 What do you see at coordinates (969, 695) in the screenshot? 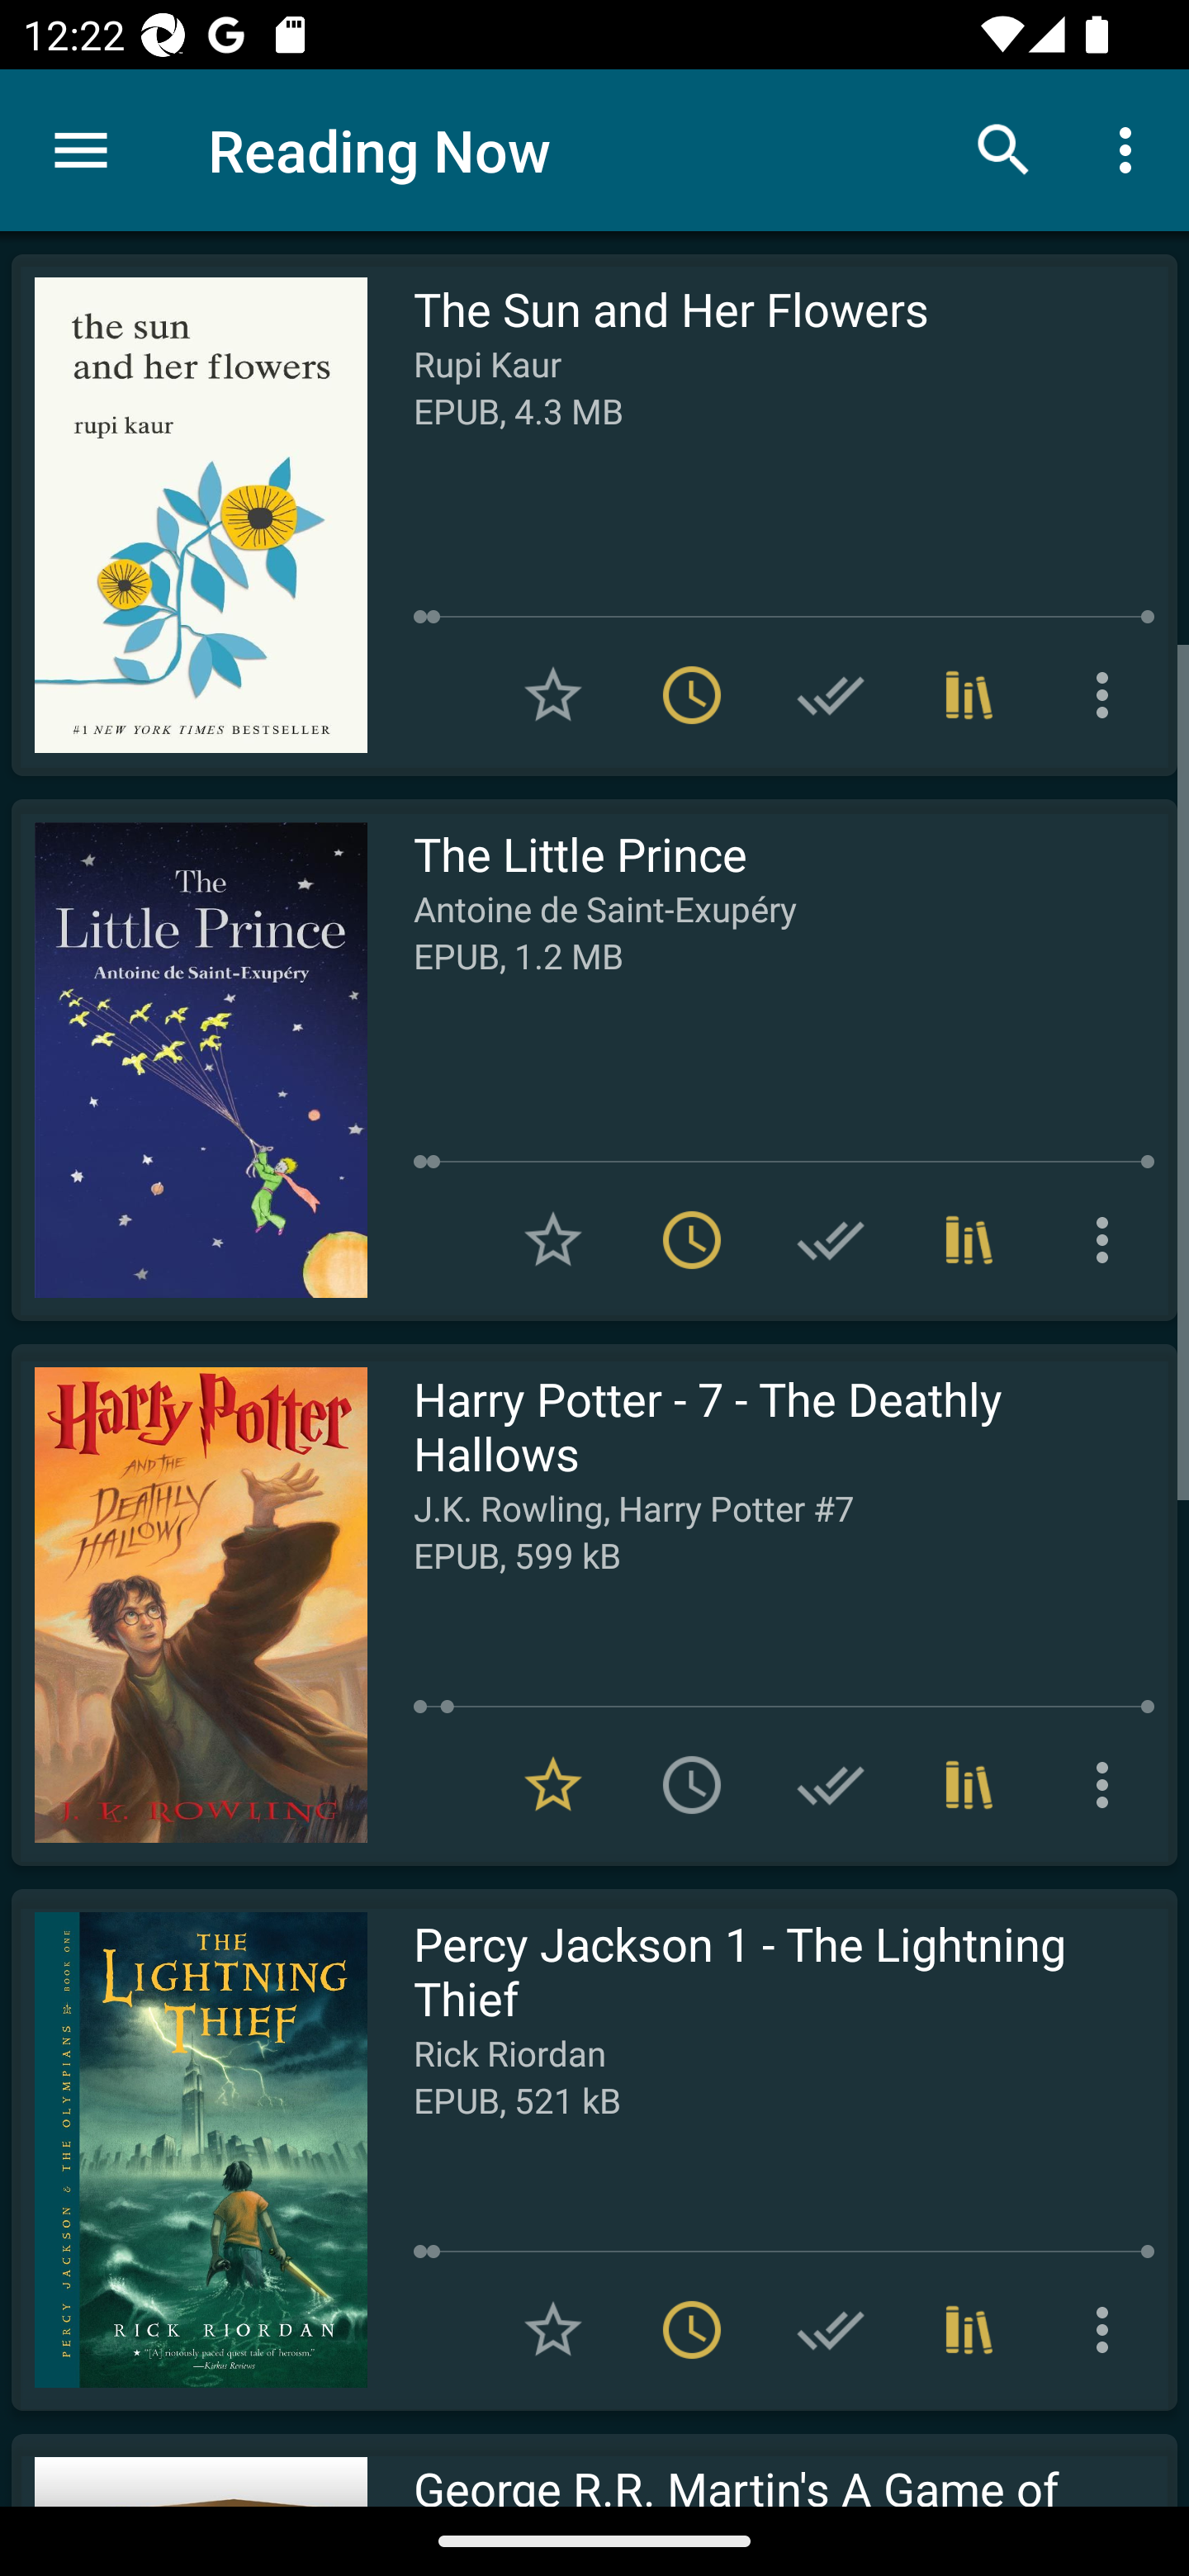
I see `Collections (1)` at bounding box center [969, 695].